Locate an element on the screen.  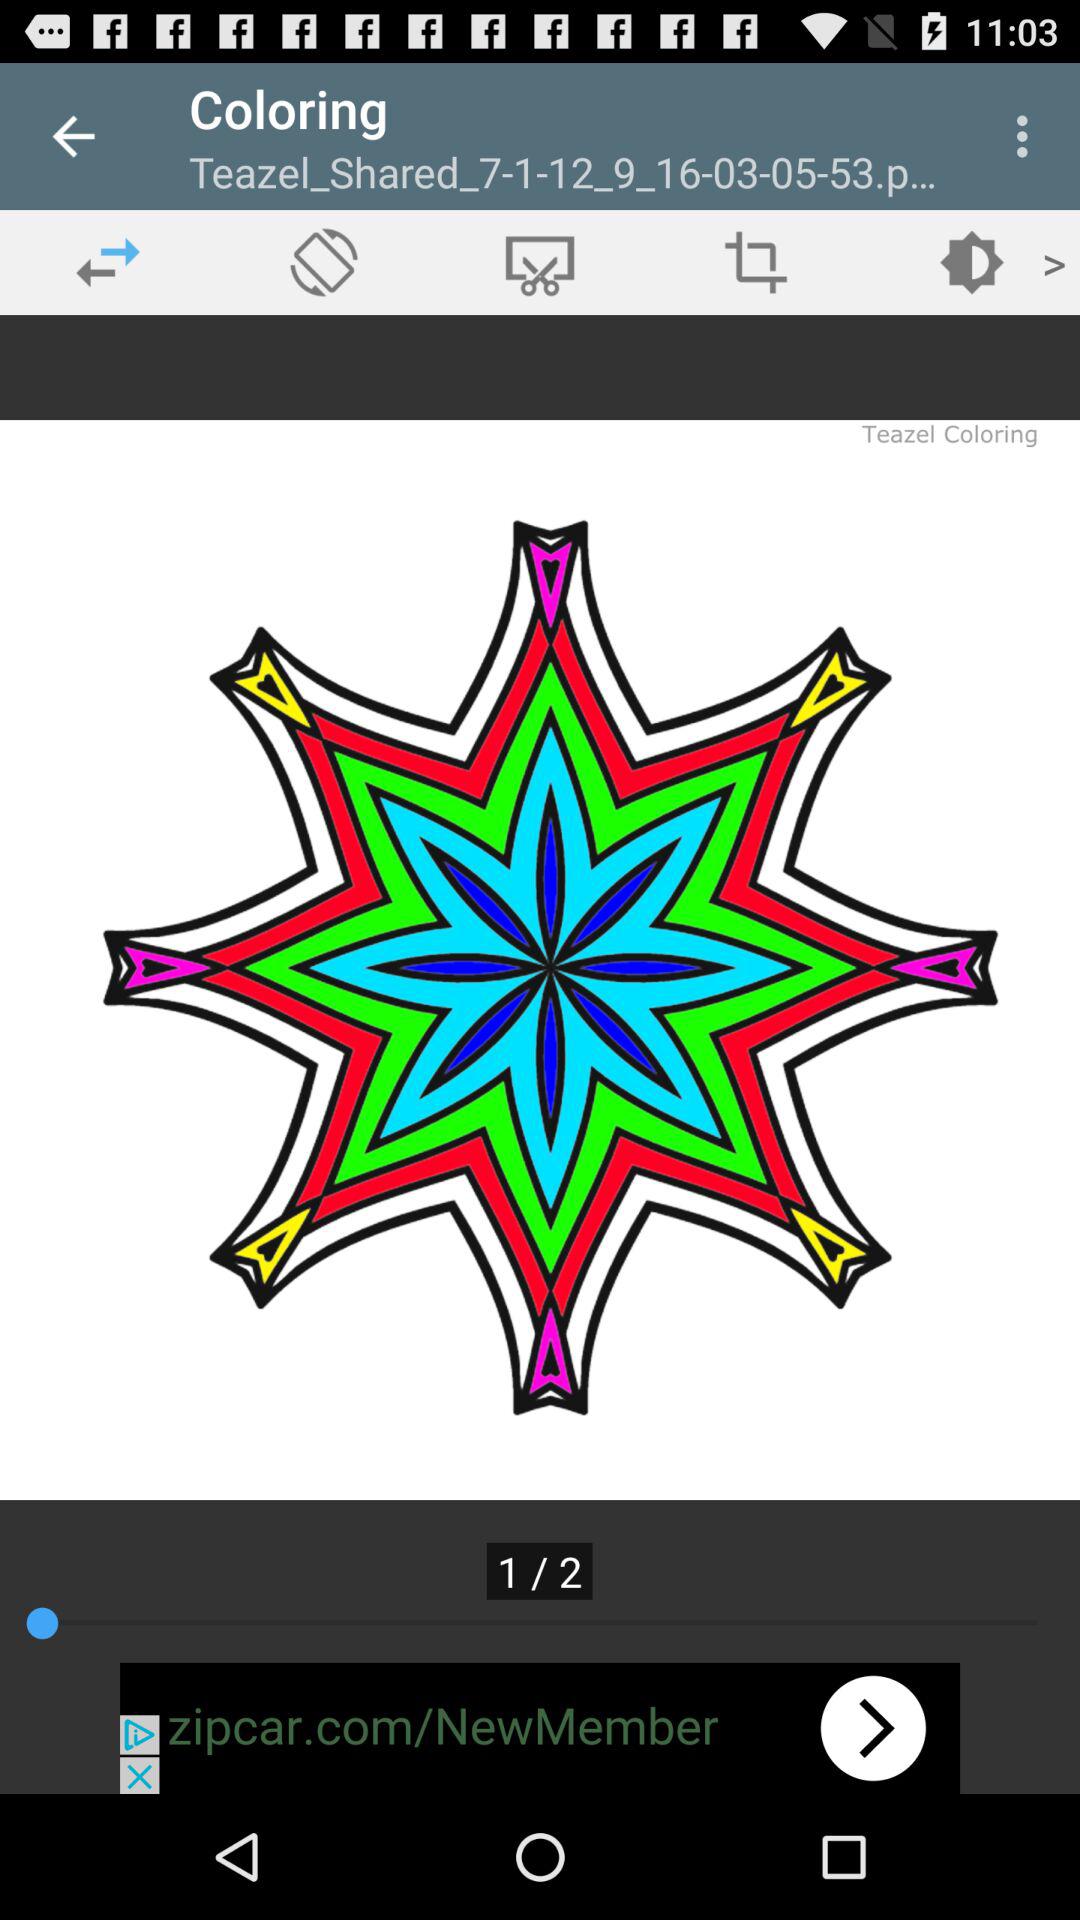
copy option is located at coordinates (540, 262).